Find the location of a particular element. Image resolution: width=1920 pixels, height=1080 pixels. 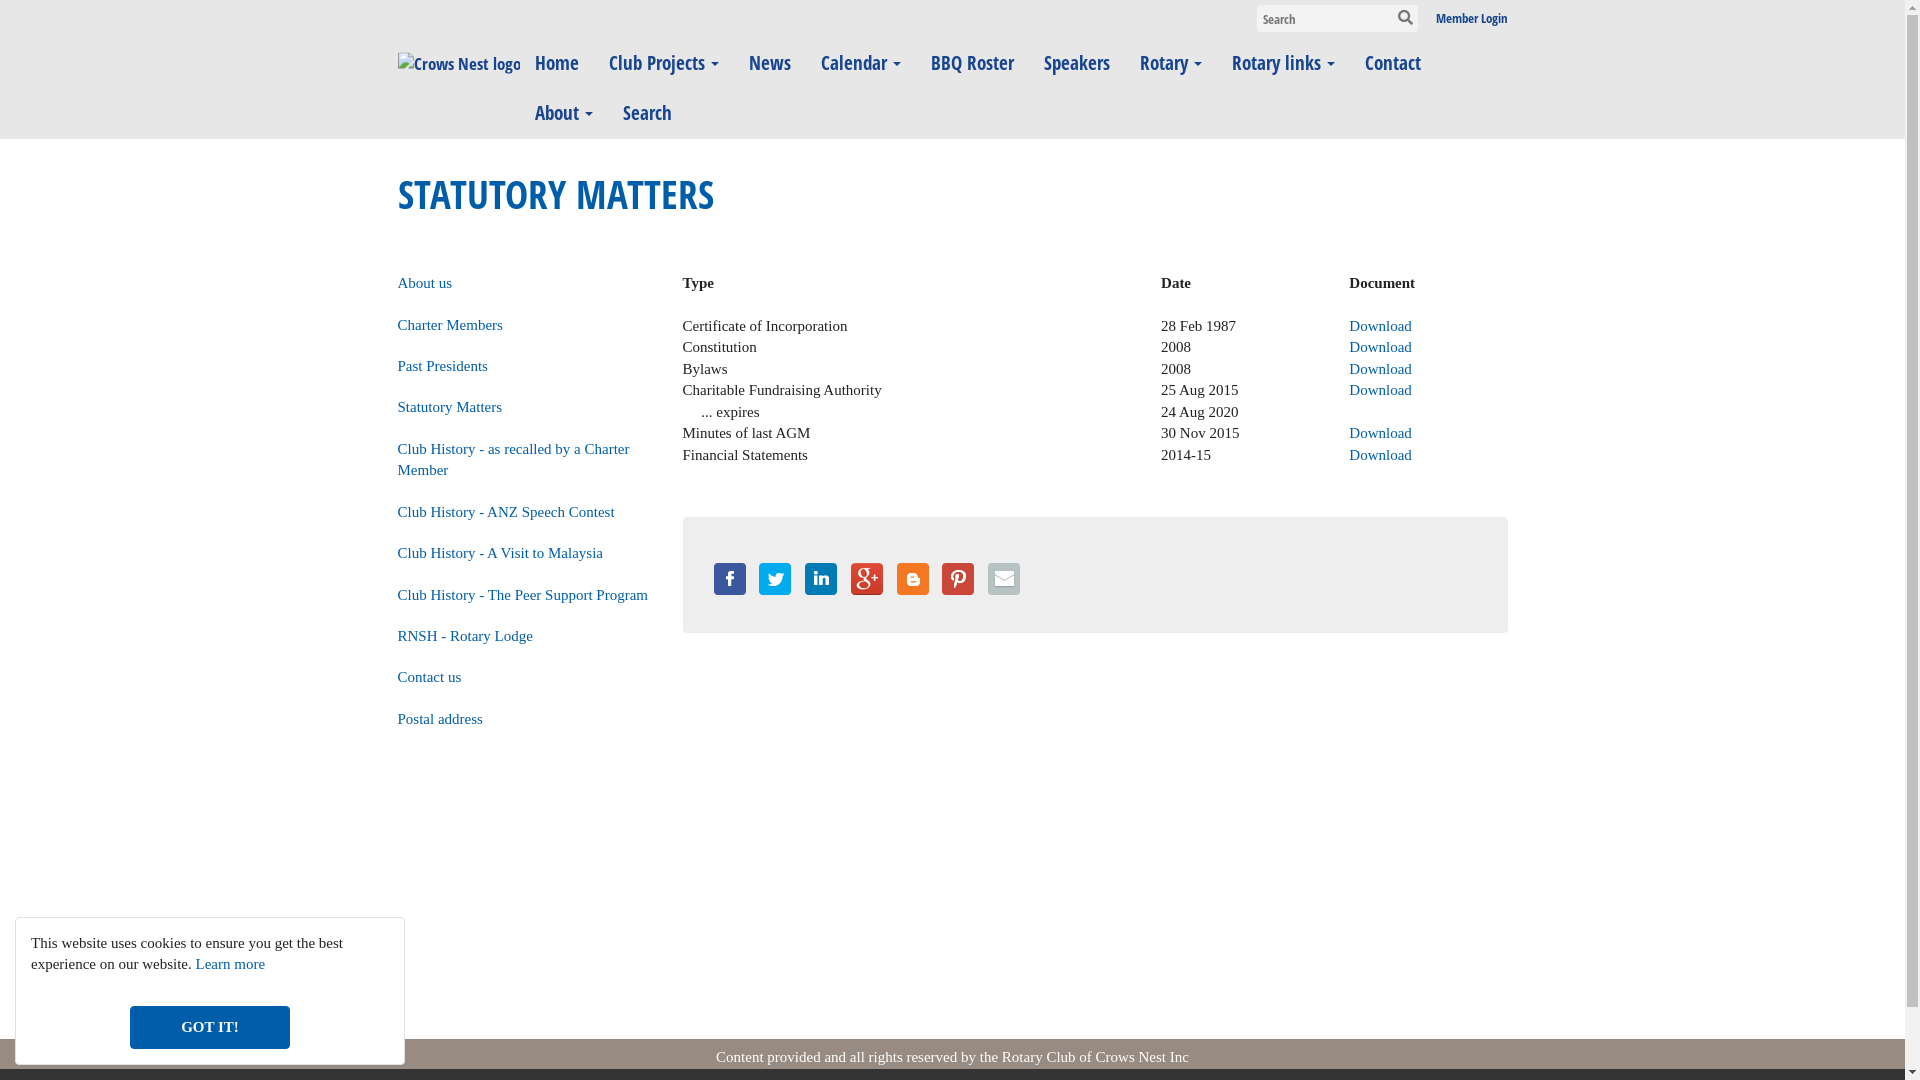

Club History - as recalled by a Charter Member is located at coordinates (514, 460).